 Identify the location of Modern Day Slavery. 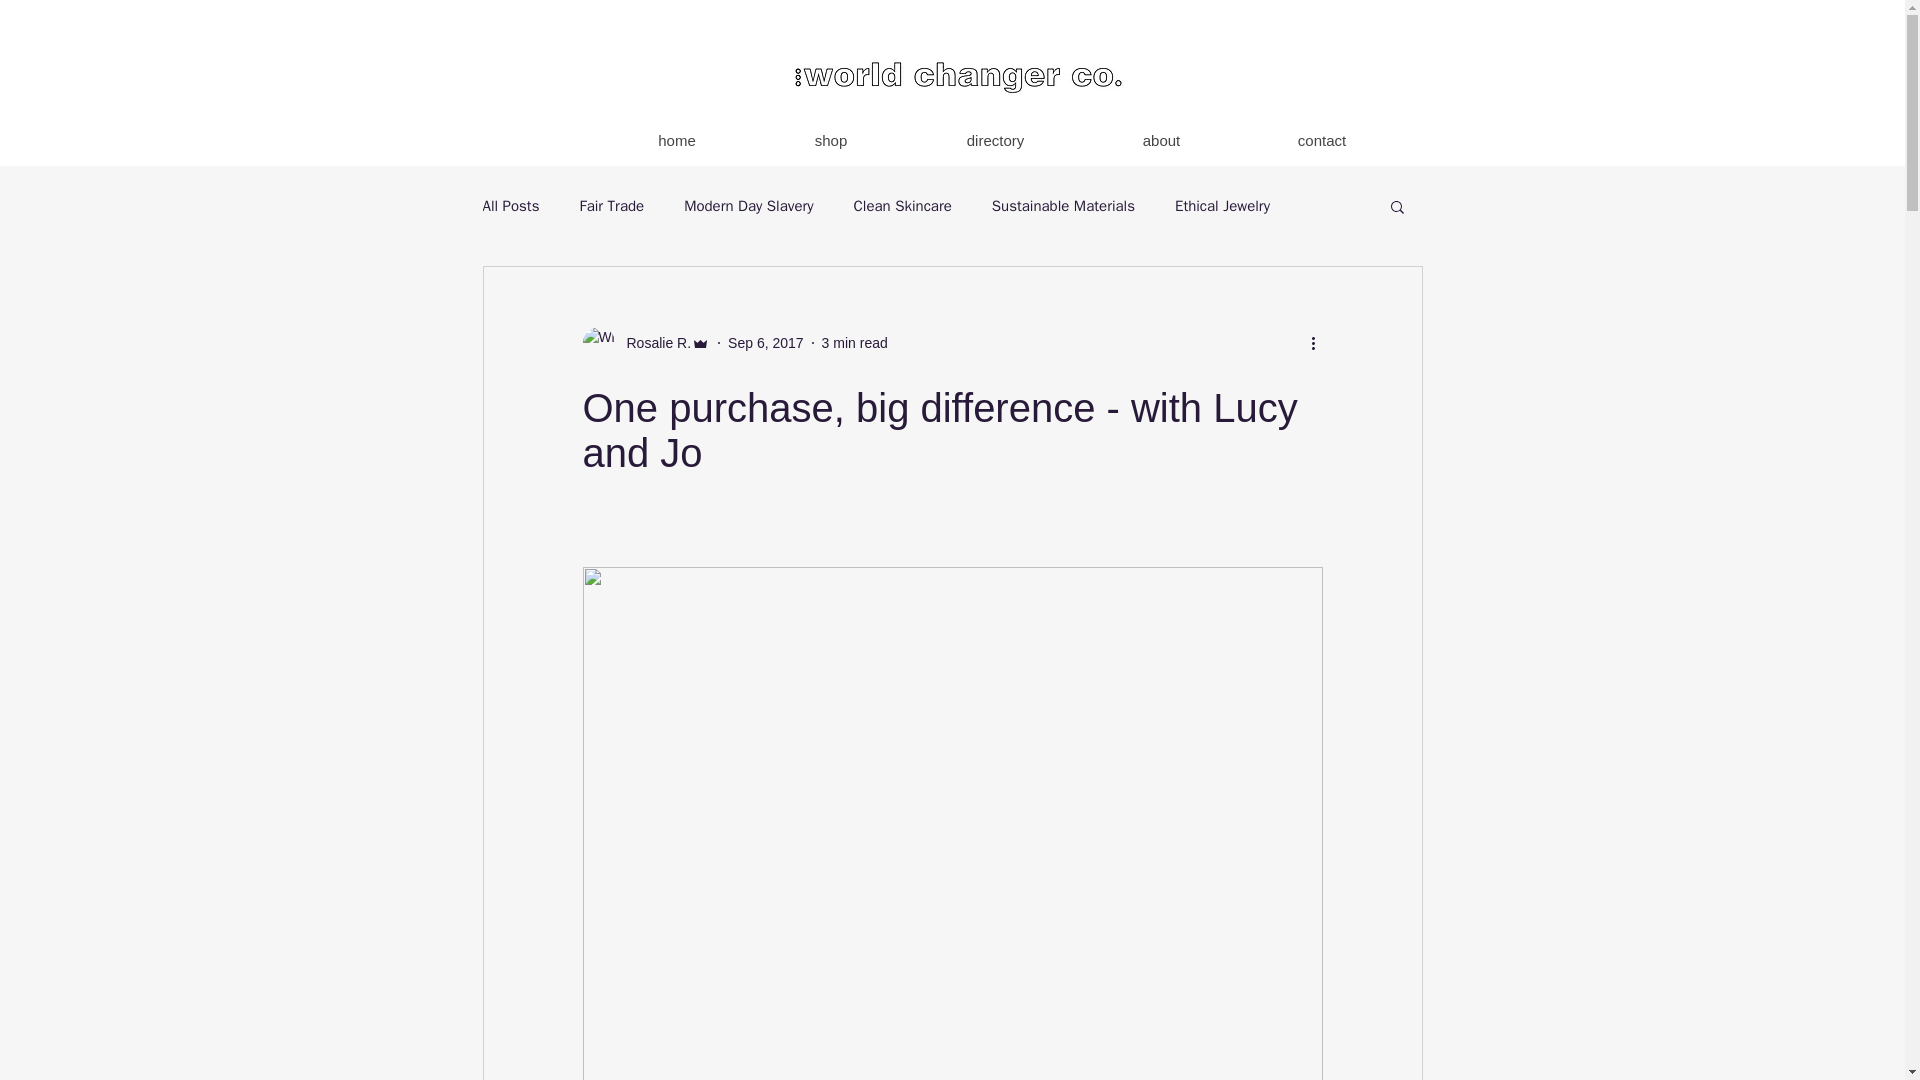
(748, 204).